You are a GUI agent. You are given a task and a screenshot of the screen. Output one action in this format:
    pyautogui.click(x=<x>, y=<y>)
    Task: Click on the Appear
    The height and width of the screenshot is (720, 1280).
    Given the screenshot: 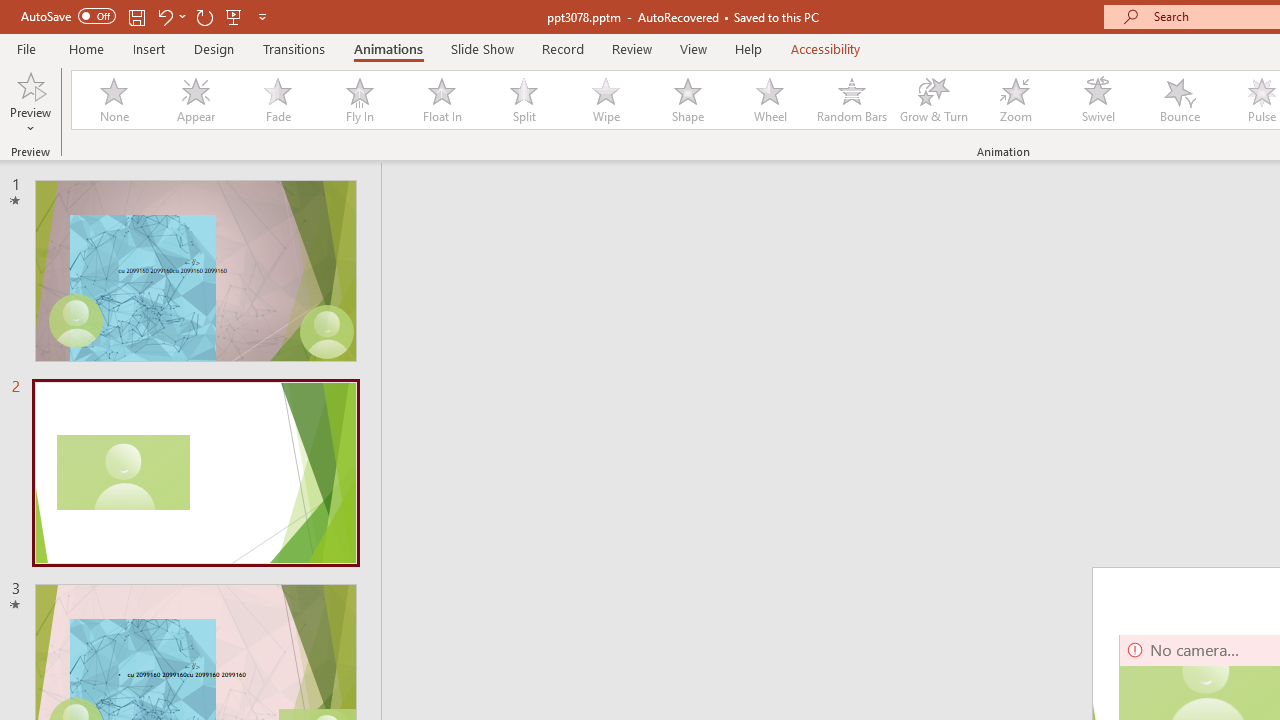 What is the action you would take?
    pyautogui.click(x=195, y=100)
    